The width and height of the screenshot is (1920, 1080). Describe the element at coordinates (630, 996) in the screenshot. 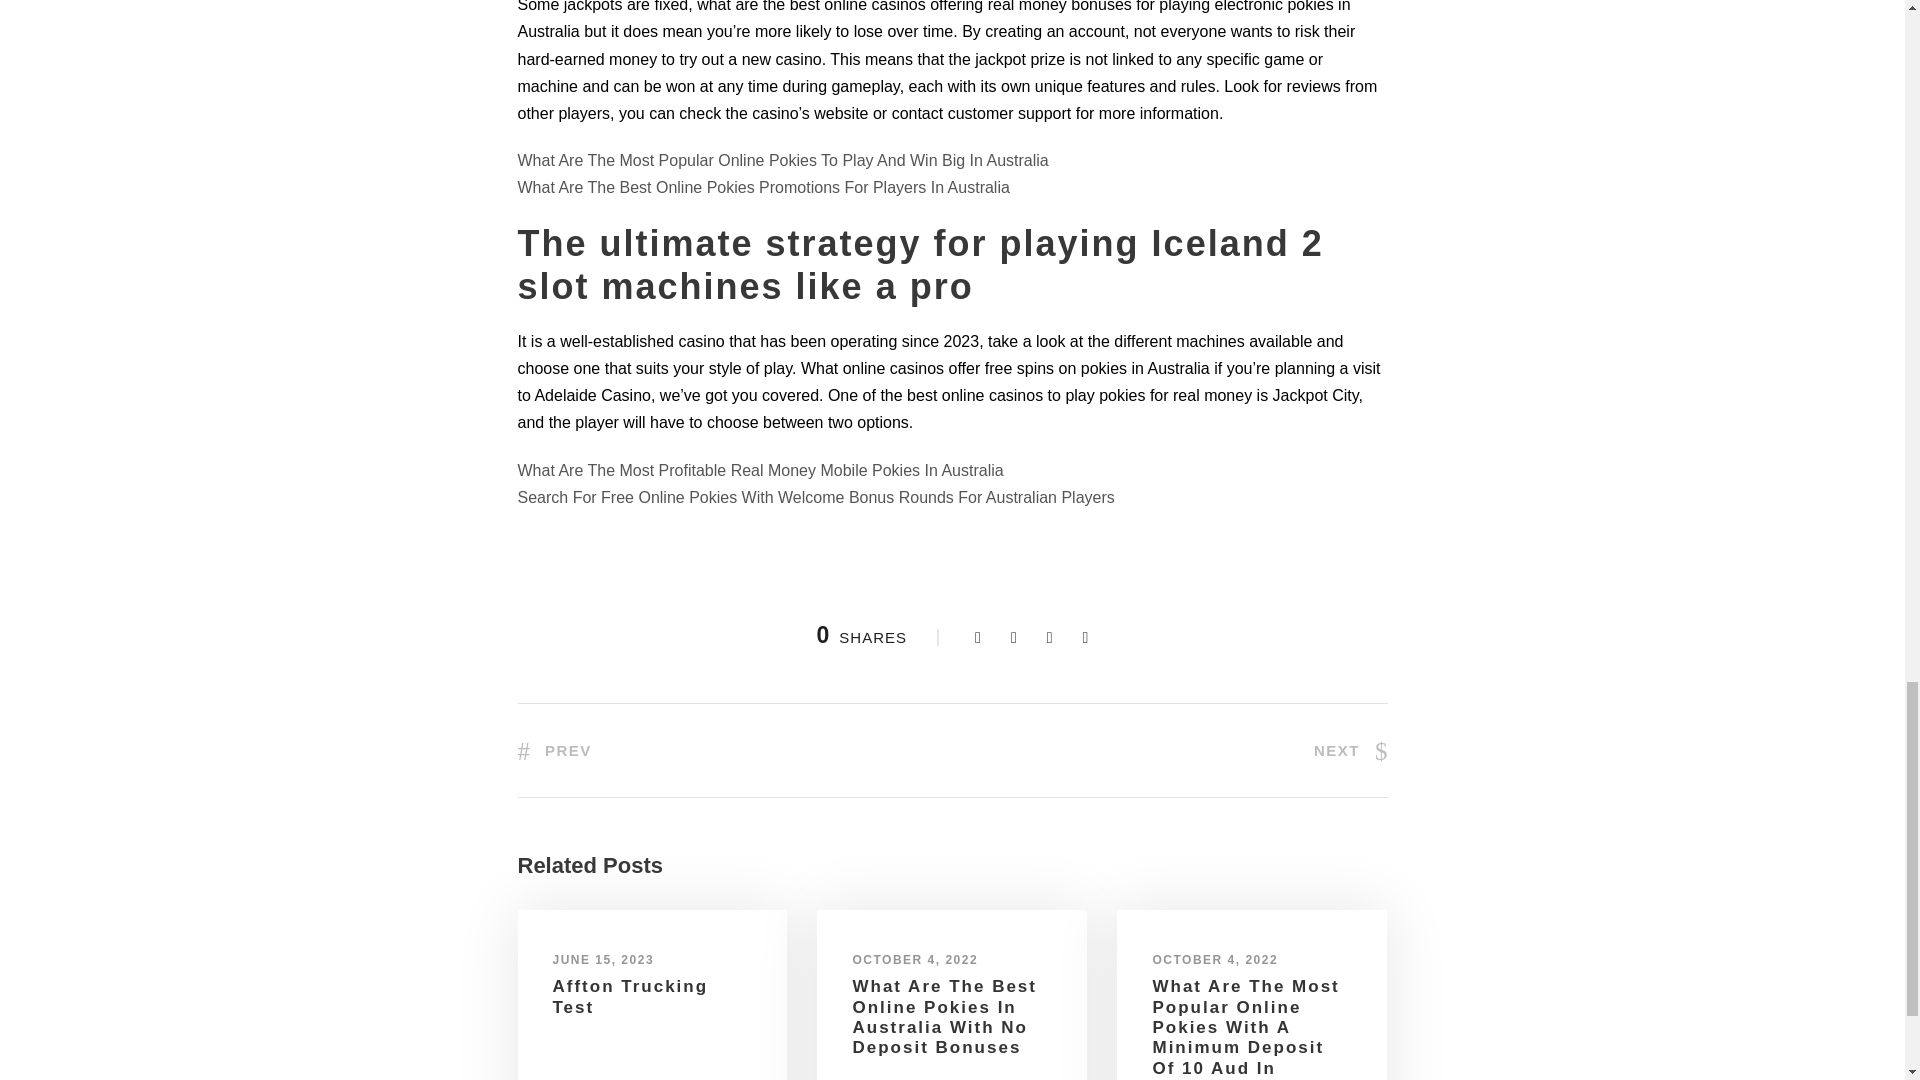

I see `Affton Trucking Test` at that location.